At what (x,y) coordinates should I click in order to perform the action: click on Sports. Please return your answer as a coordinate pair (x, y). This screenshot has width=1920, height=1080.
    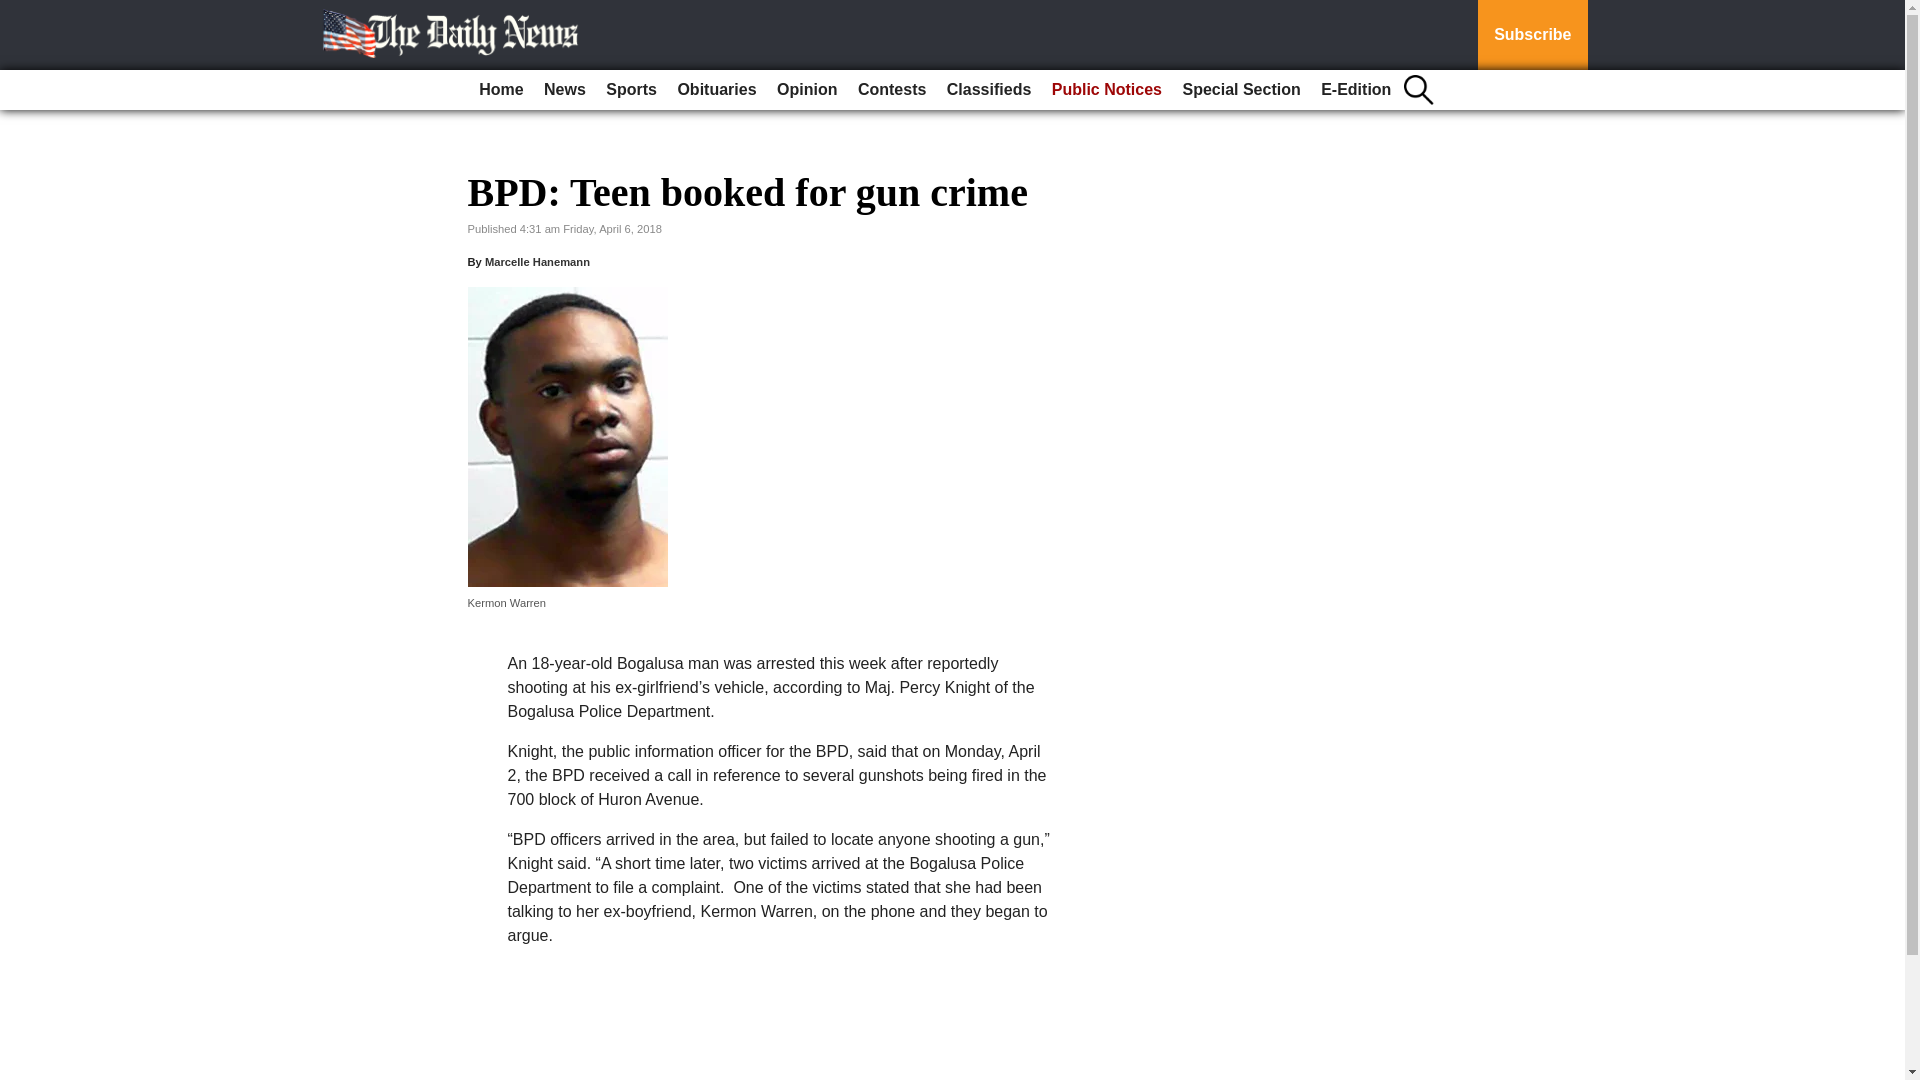
    Looking at the image, I should click on (630, 90).